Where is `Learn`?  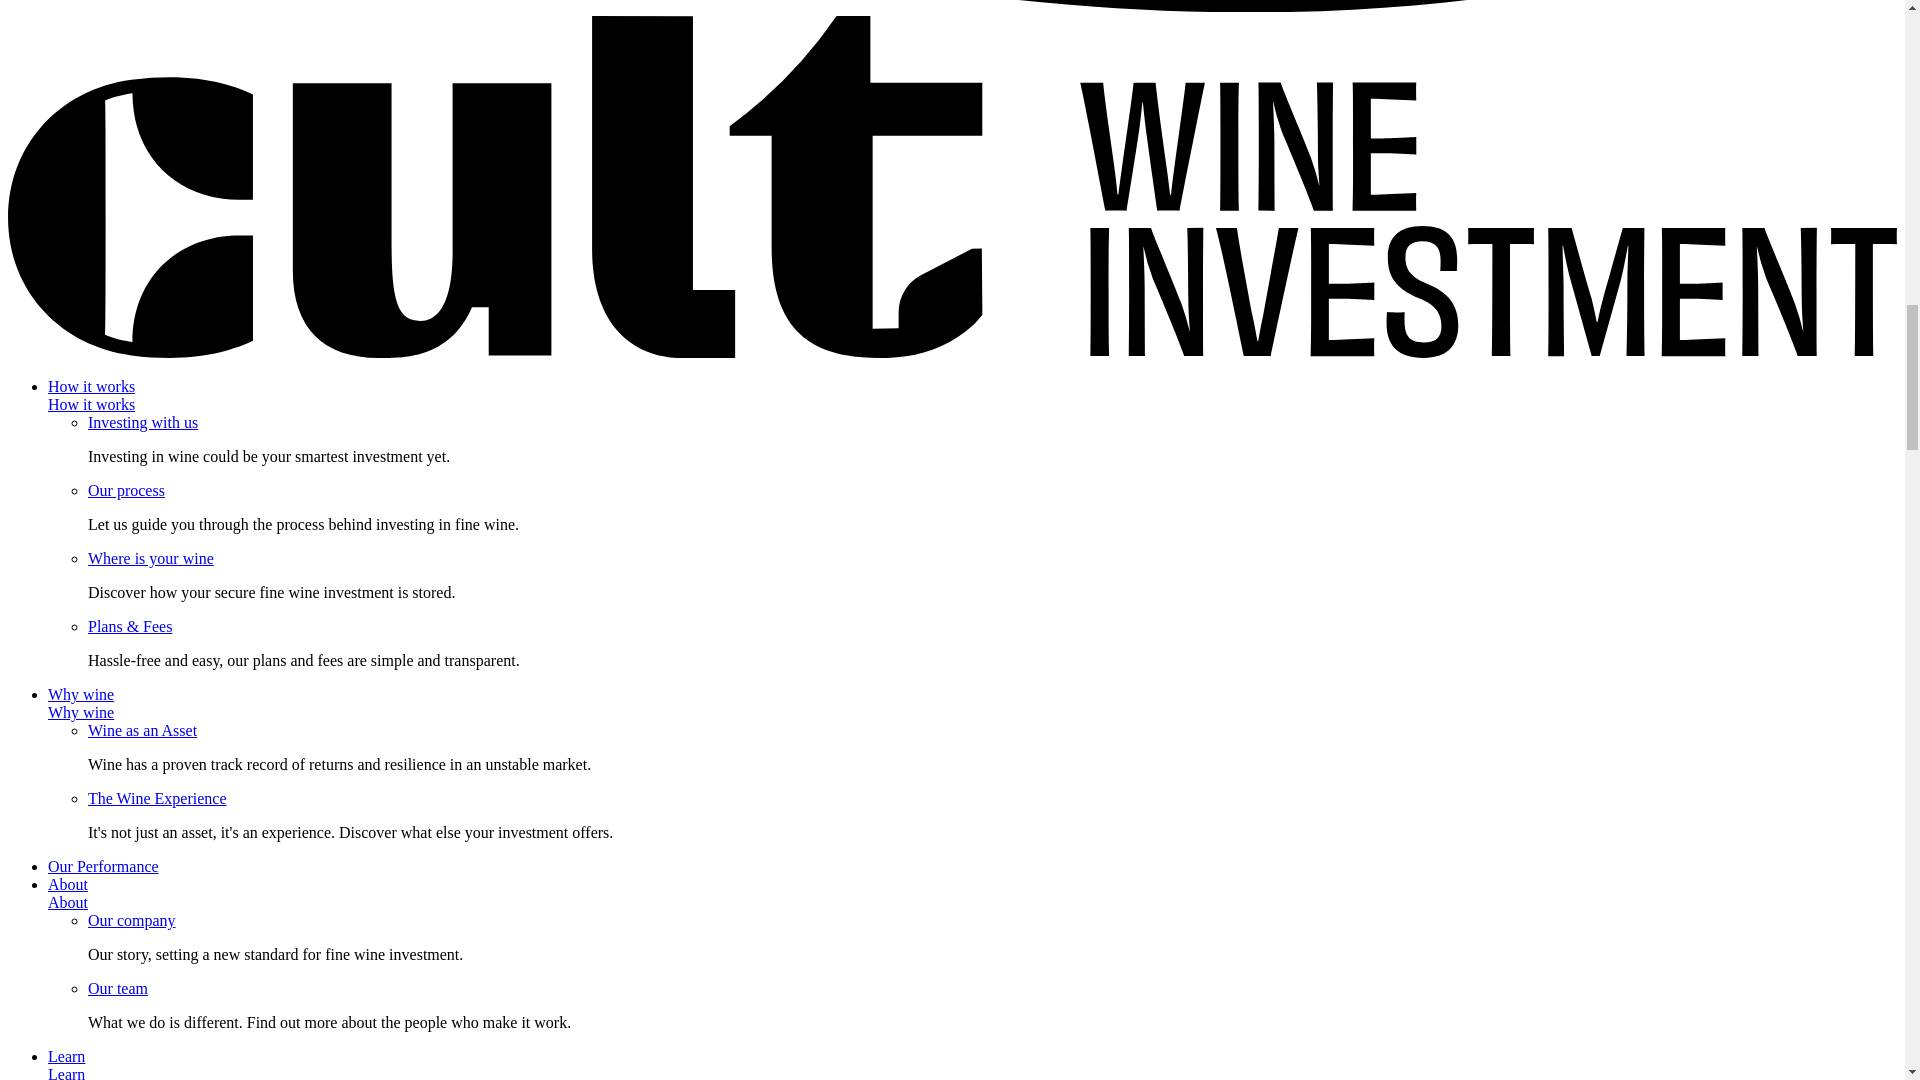 Learn is located at coordinates (66, 1072).